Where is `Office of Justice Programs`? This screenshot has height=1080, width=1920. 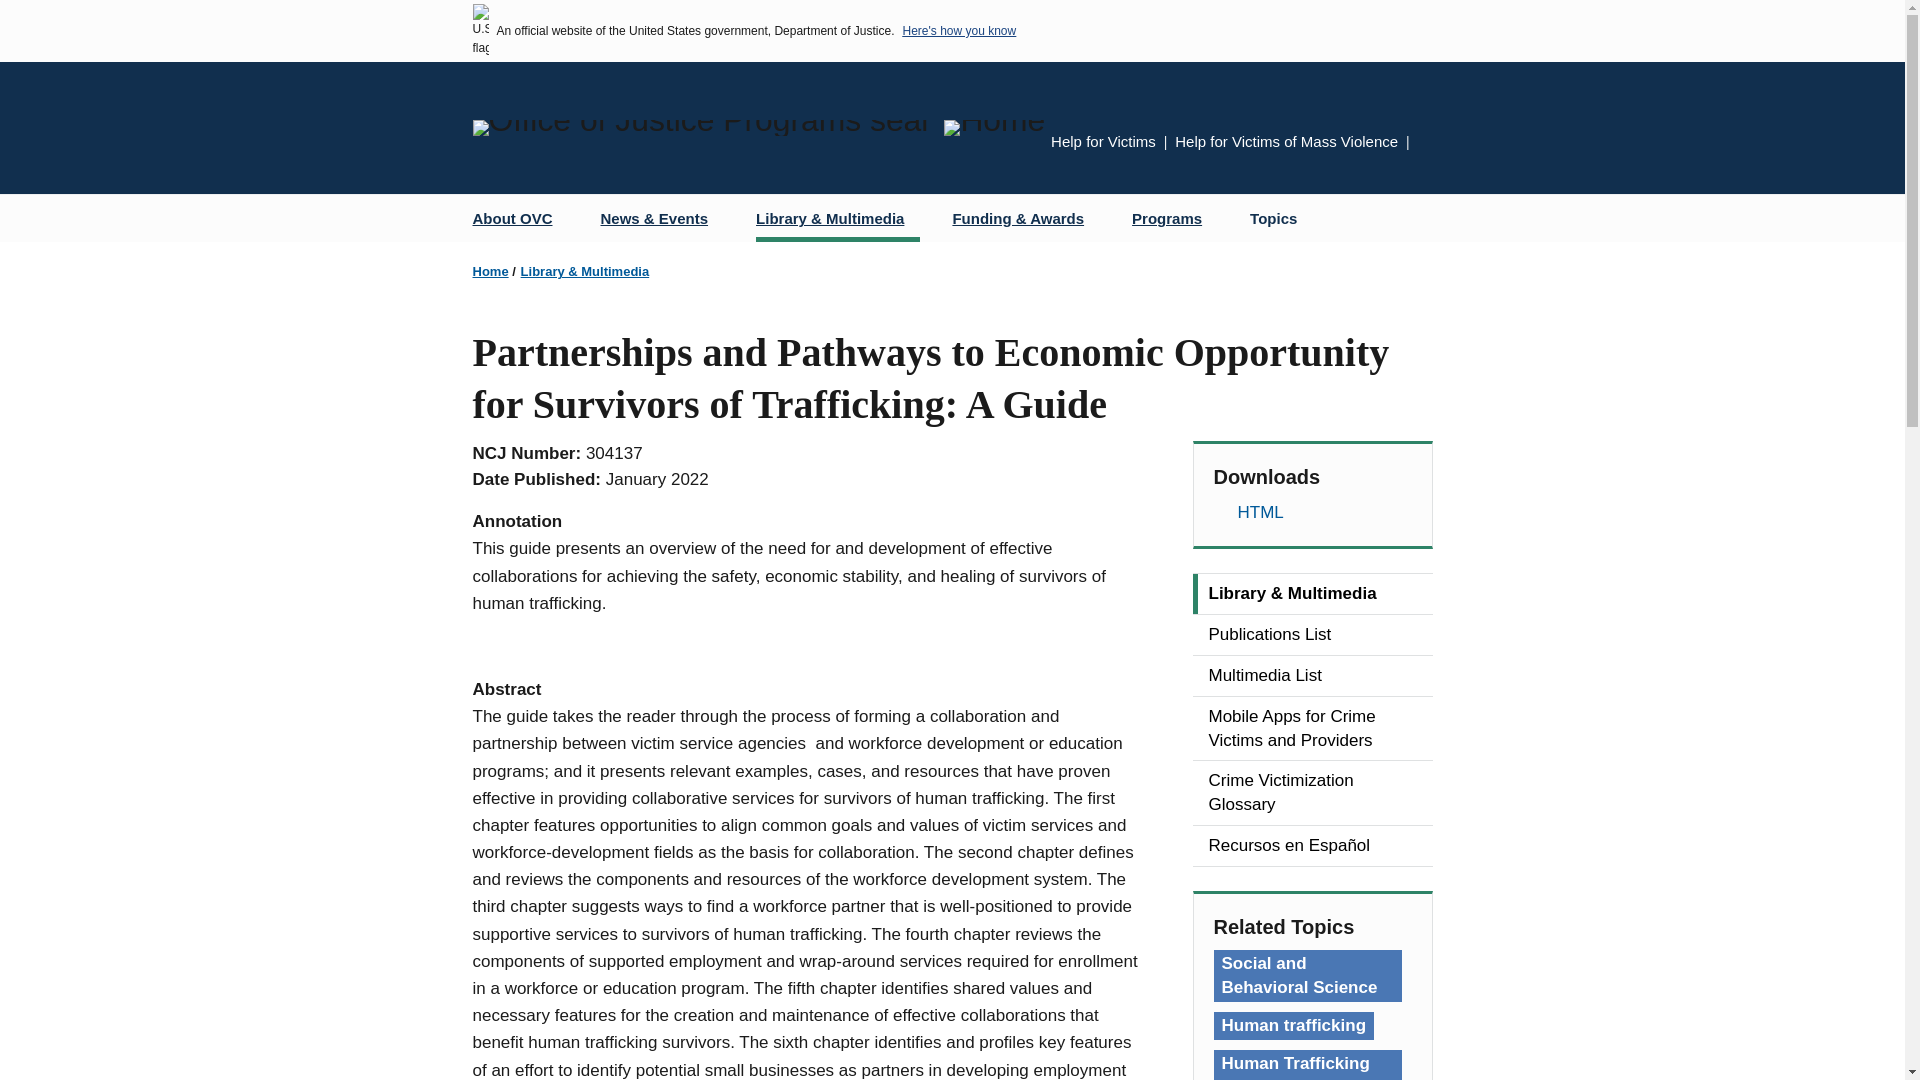 Office of Justice Programs is located at coordinates (700, 128).